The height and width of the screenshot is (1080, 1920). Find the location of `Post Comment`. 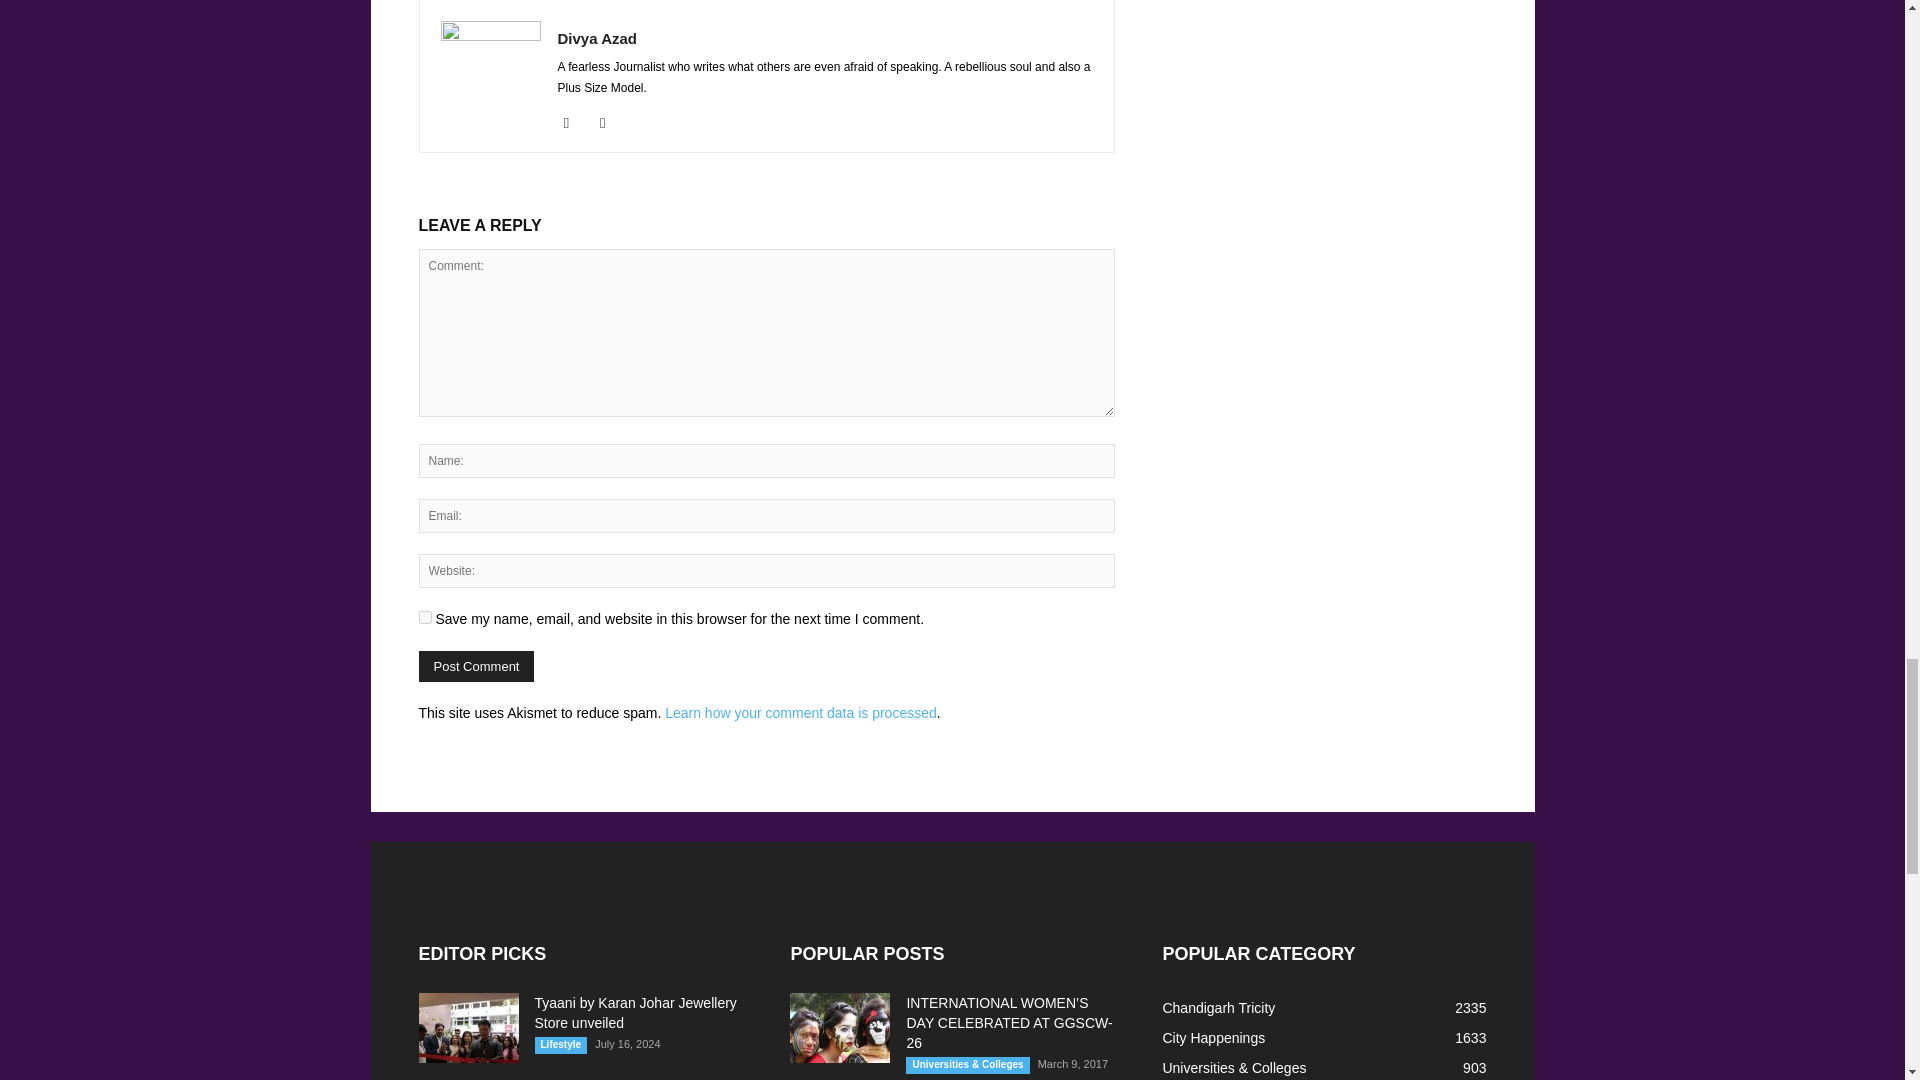

Post Comment is located at coordinates (476, 666).